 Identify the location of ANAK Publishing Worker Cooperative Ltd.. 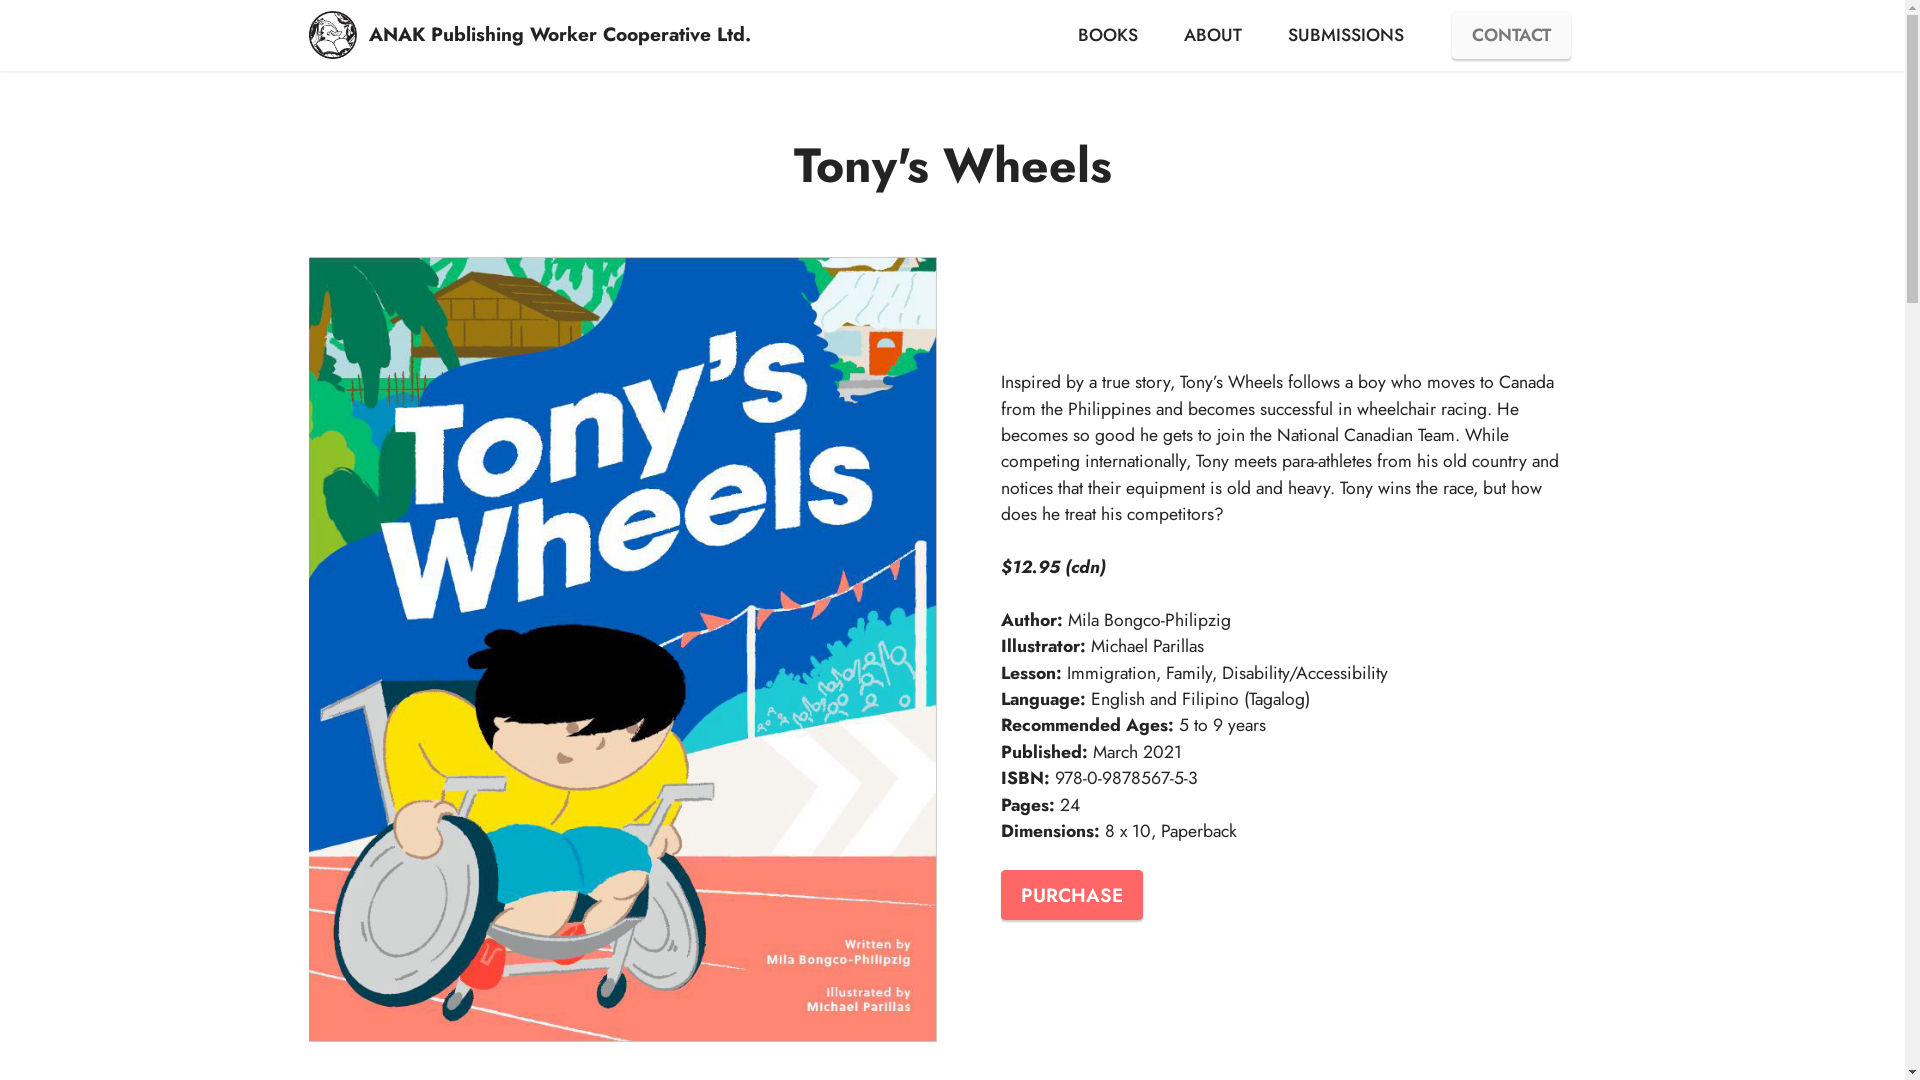
(560, 34).